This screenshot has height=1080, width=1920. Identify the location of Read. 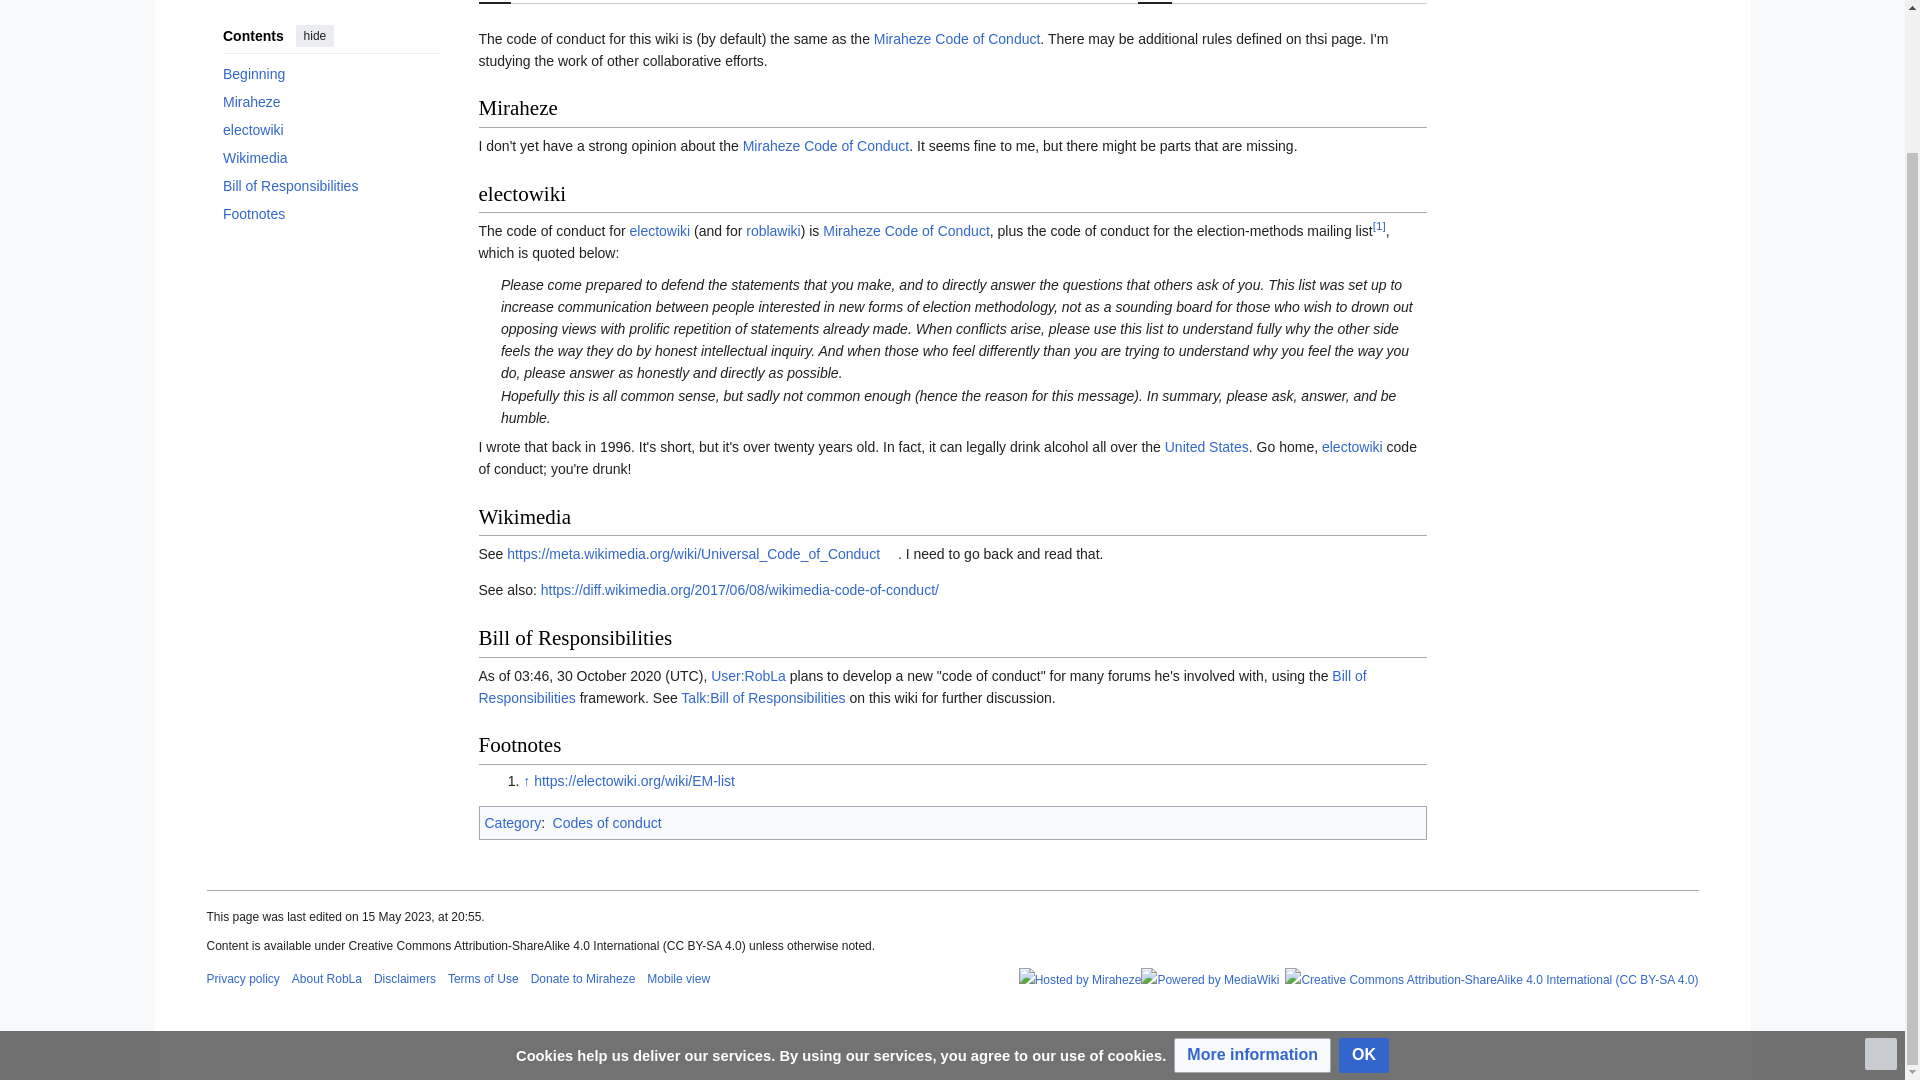
(1154, 2).